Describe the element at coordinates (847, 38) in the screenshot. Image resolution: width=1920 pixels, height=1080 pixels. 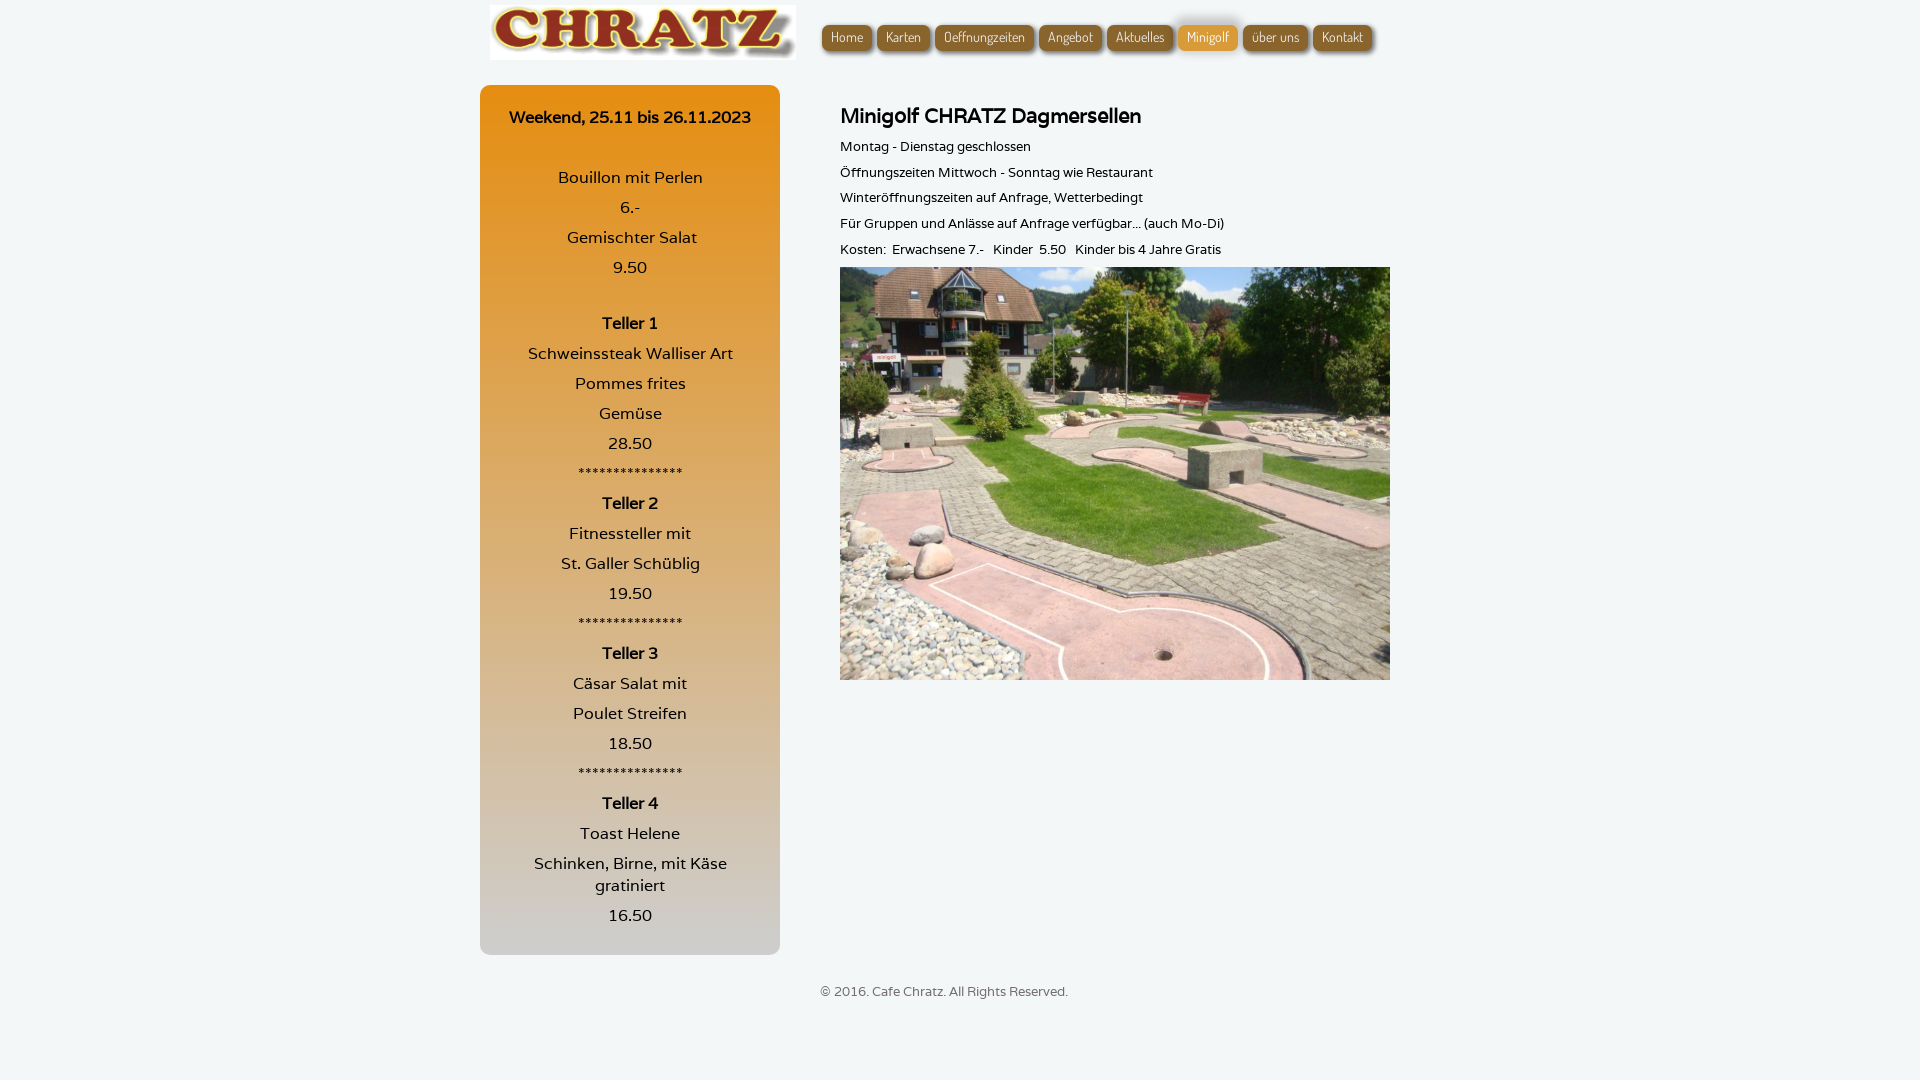
I see `Home` at that location.